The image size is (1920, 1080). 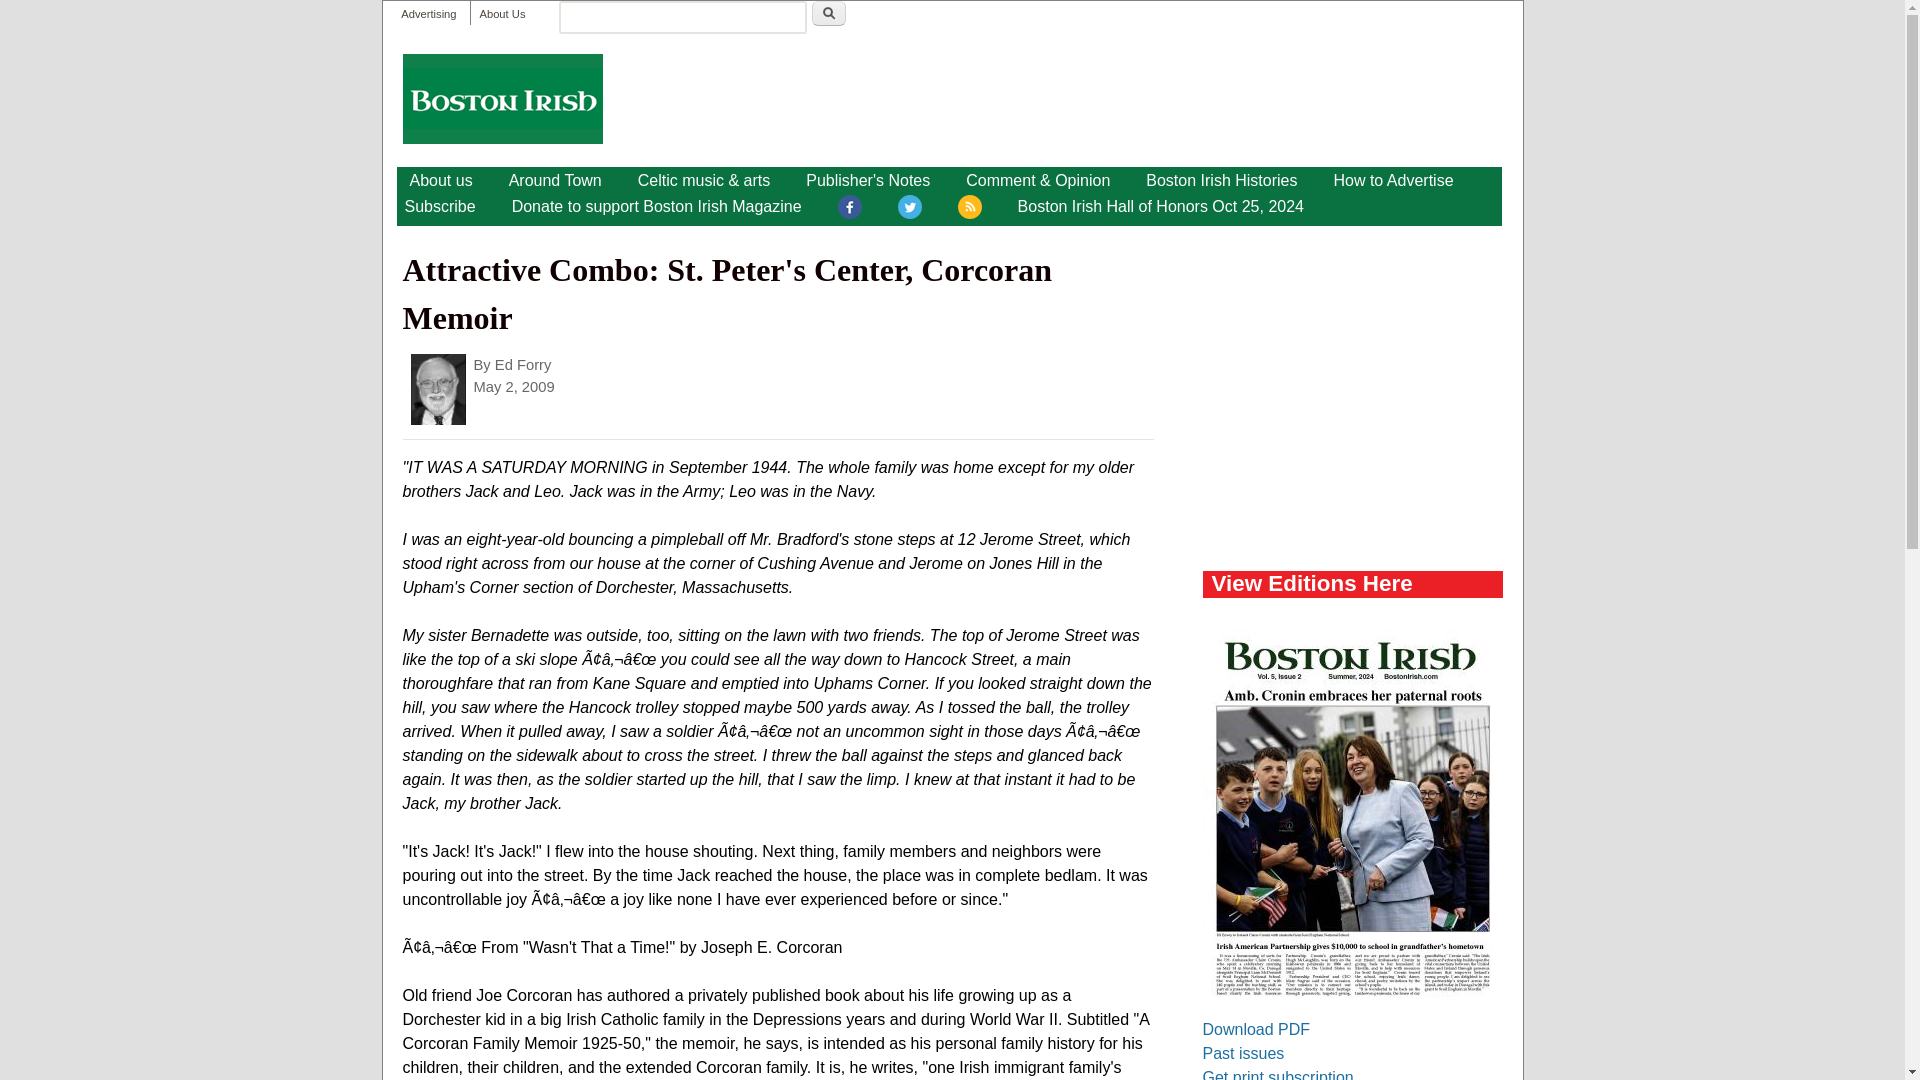 What do you see at coordinates (556, 180) in the screenshot?
I see `Around Town` at bounding box center [556, 180].